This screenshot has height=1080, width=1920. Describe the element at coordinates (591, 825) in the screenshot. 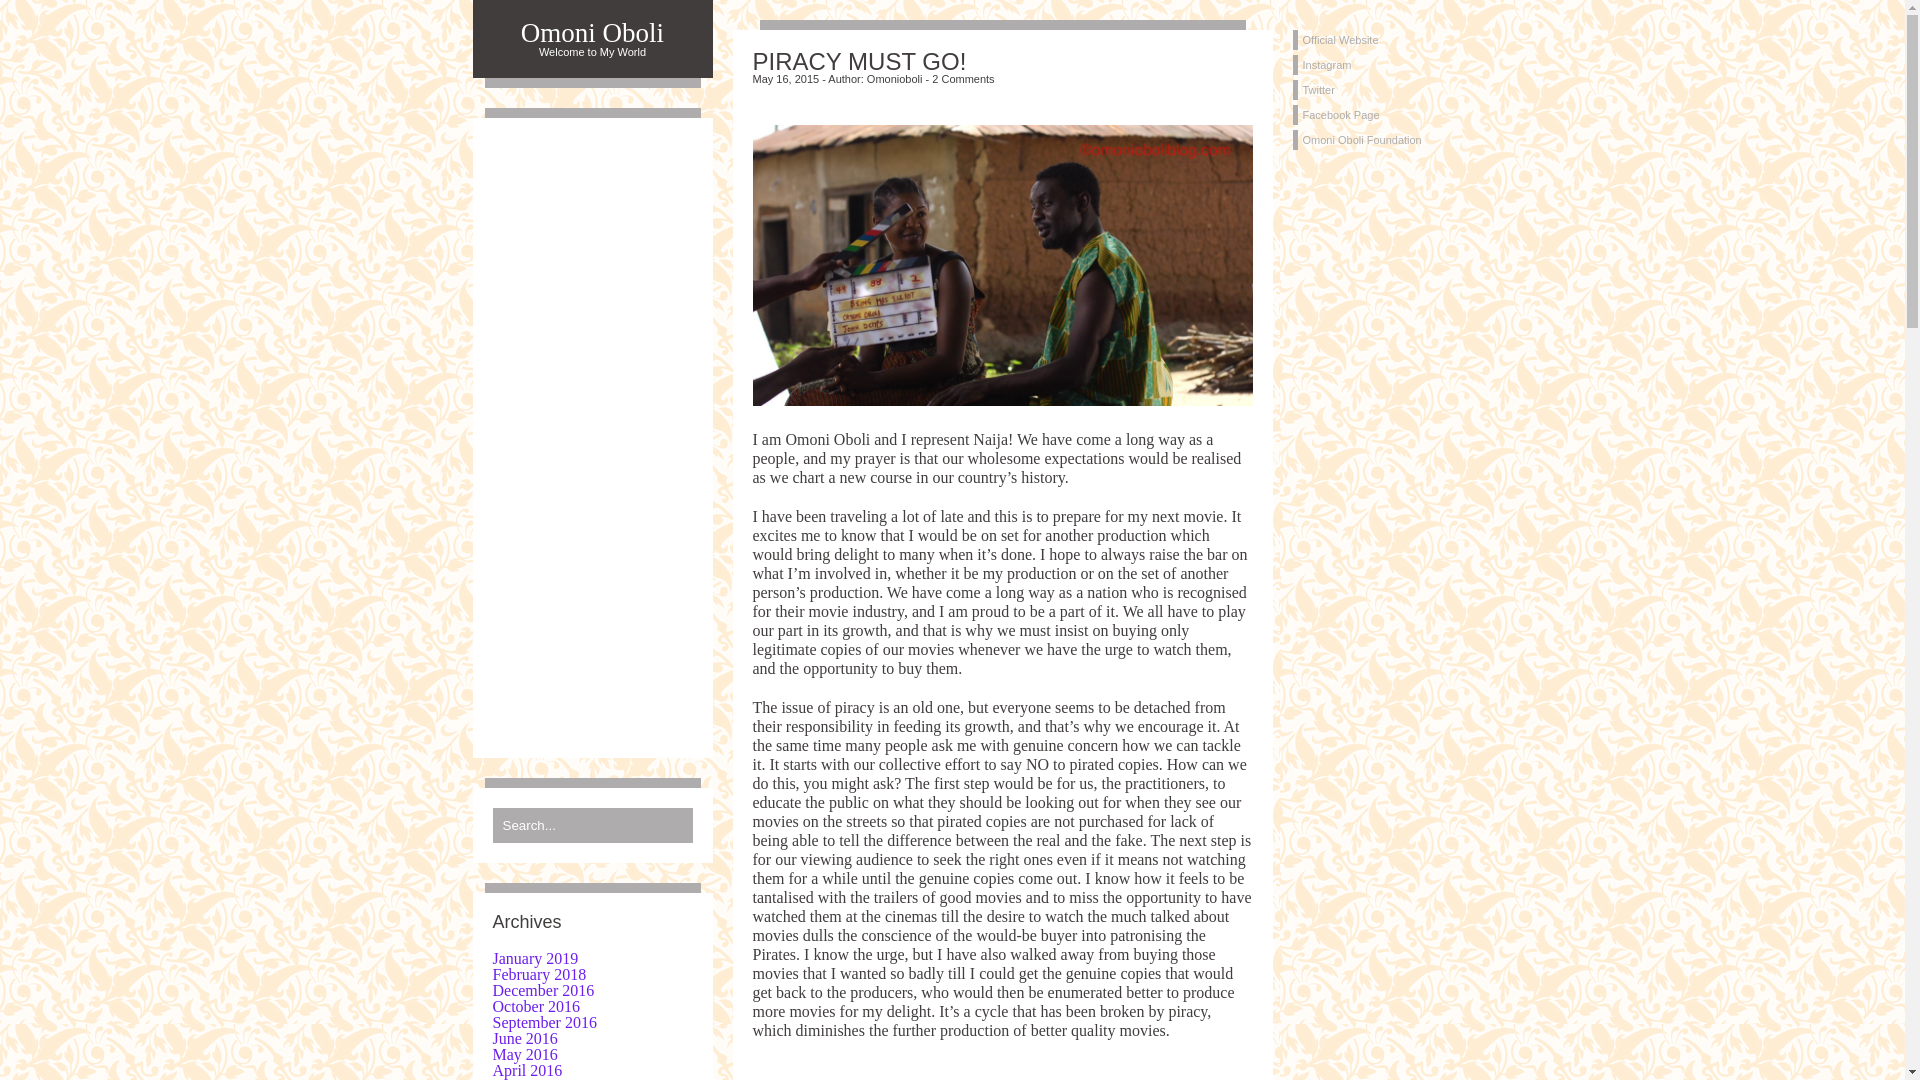

I see `Search...` at that location.